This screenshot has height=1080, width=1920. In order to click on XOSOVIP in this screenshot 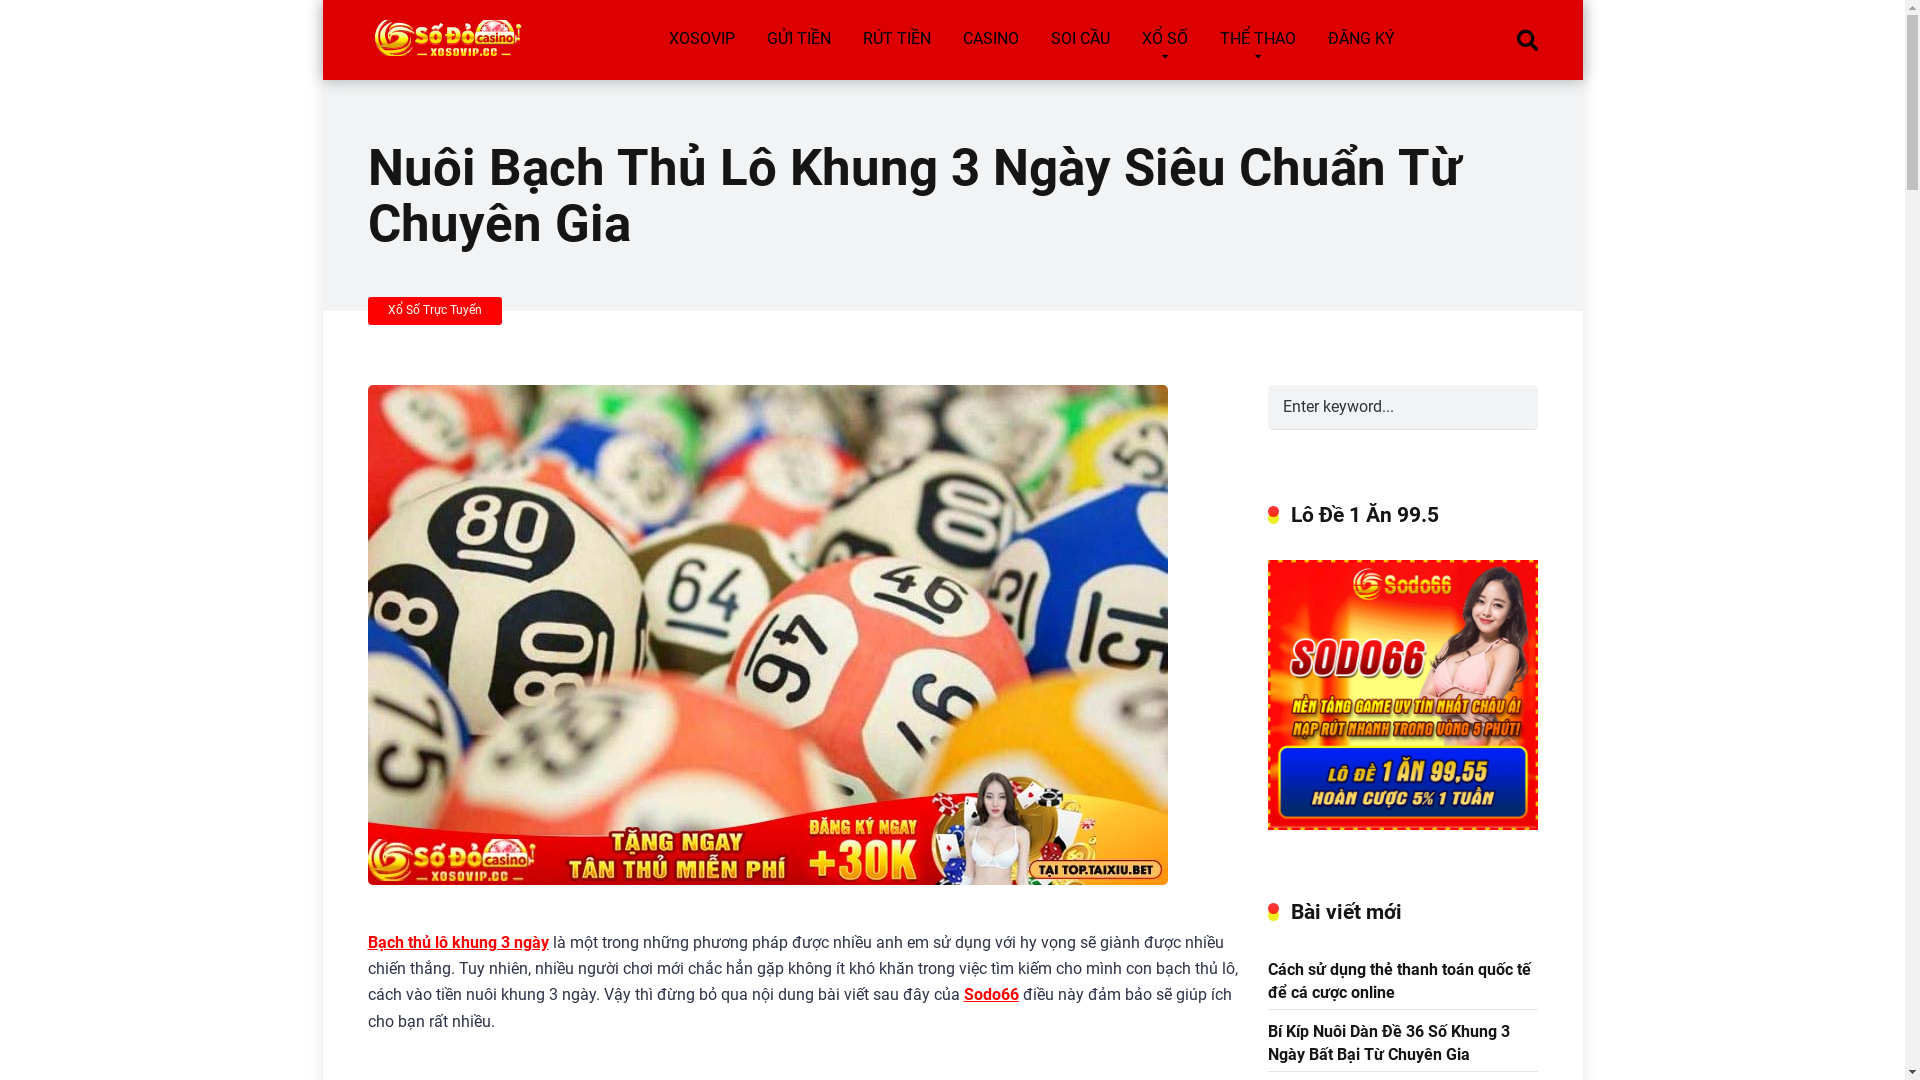, I will do `click(701, 40)`.